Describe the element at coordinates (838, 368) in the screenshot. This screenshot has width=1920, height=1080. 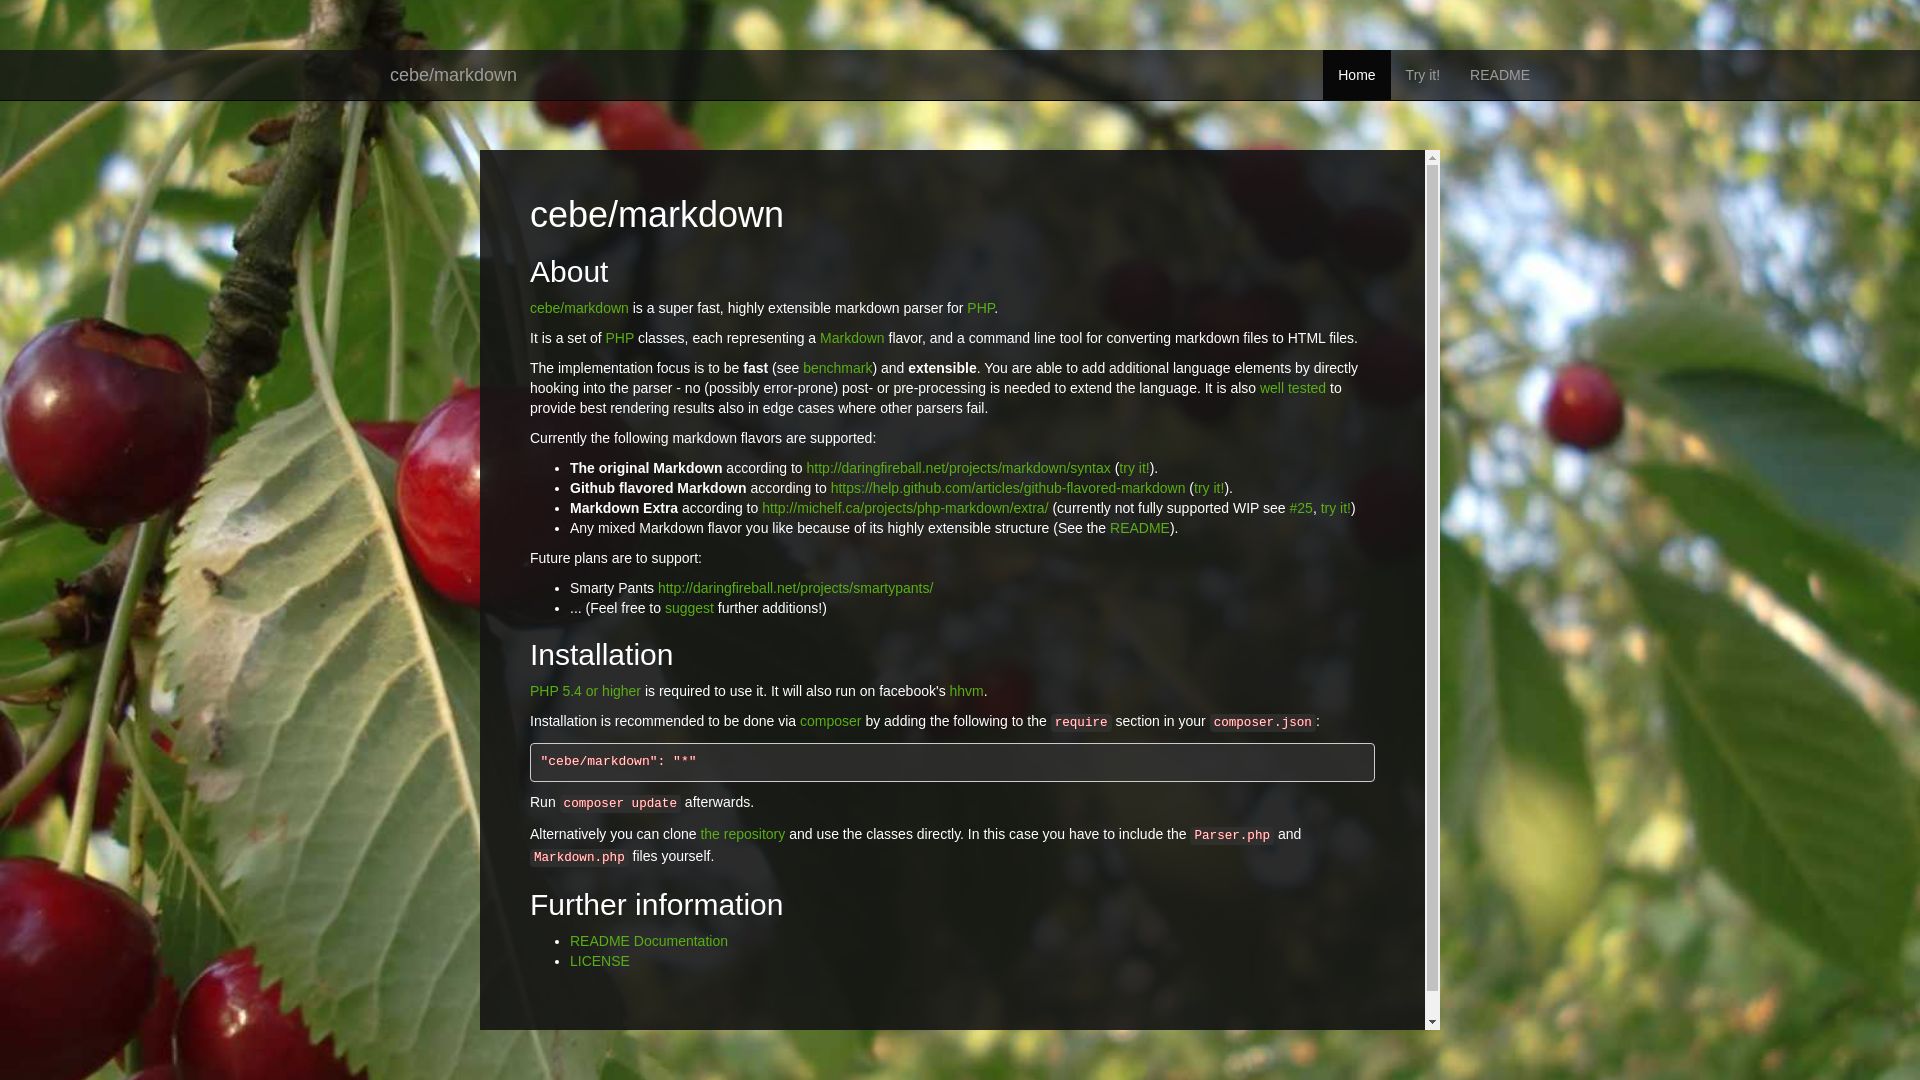
I see `benchmark` at that location.